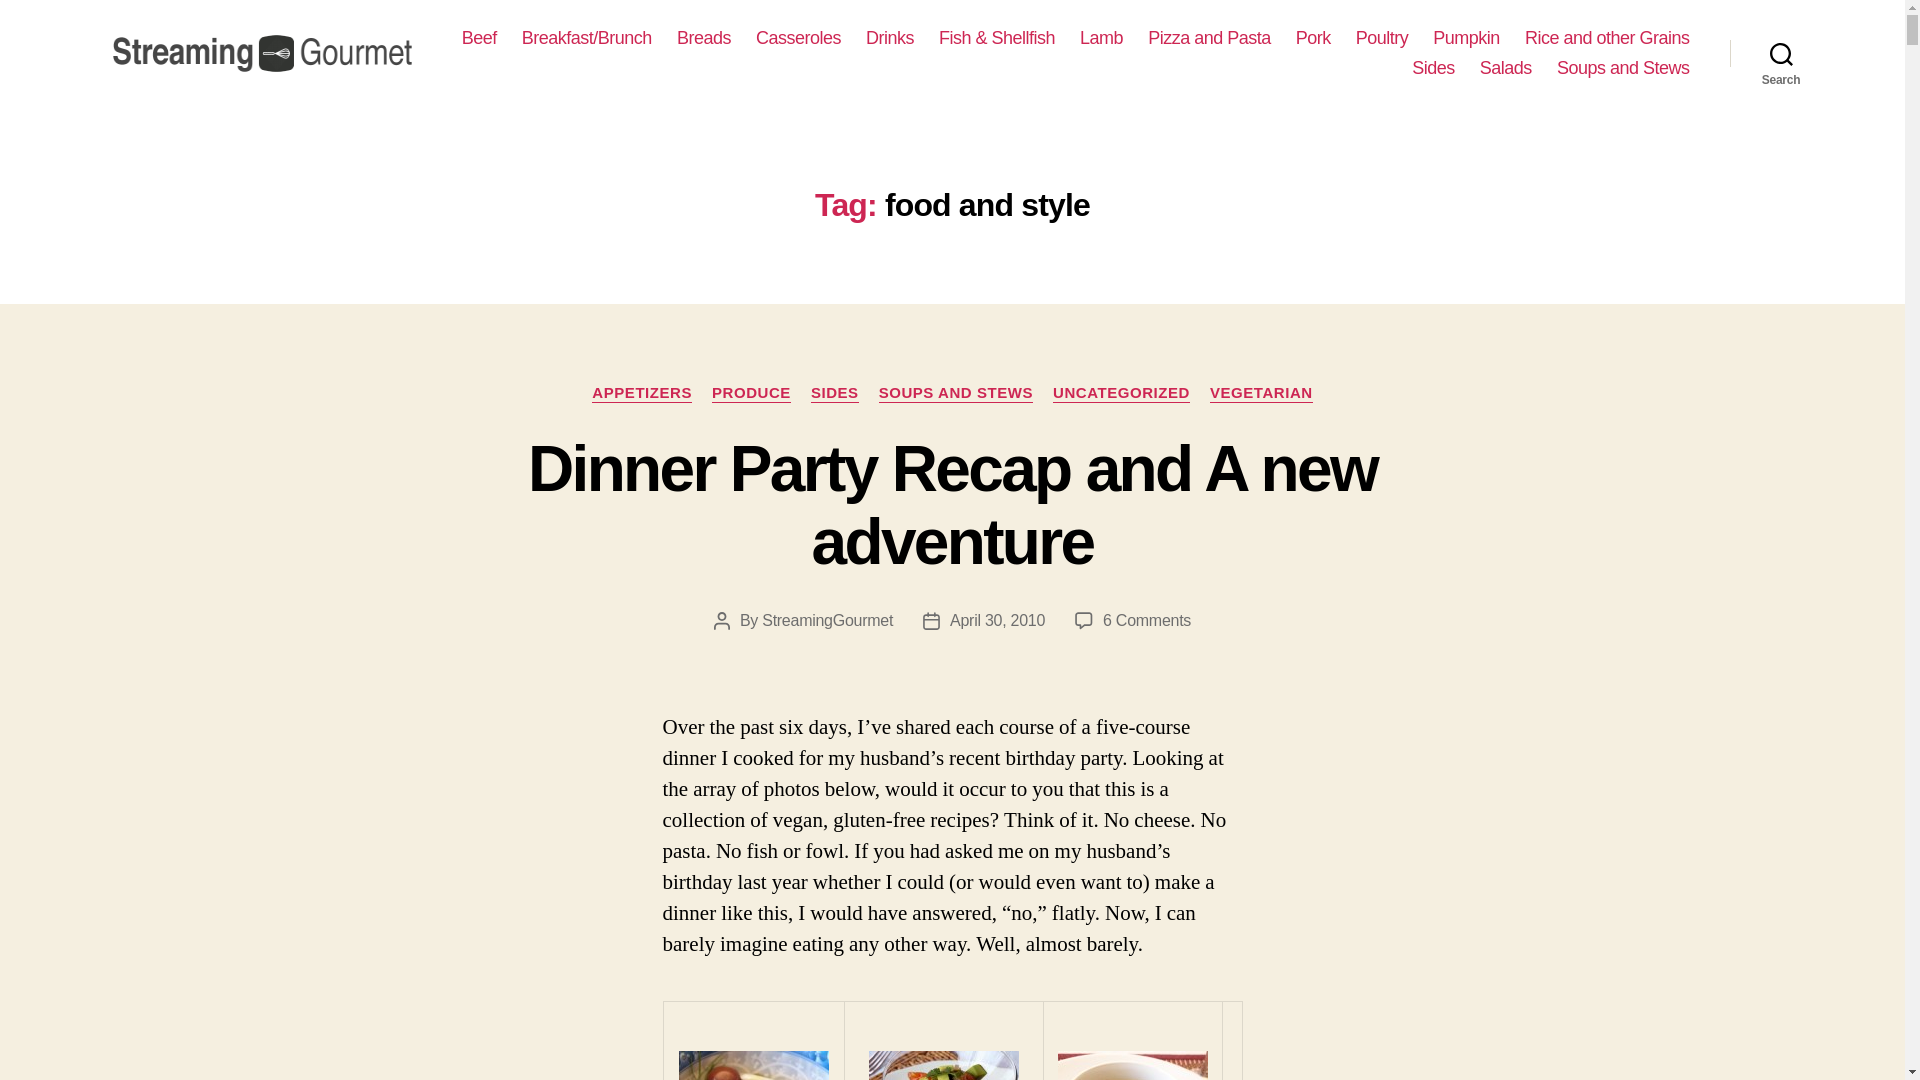  Describe the element at coordinates (1433, 68) in the screenshot. I see `Sides` at that location.